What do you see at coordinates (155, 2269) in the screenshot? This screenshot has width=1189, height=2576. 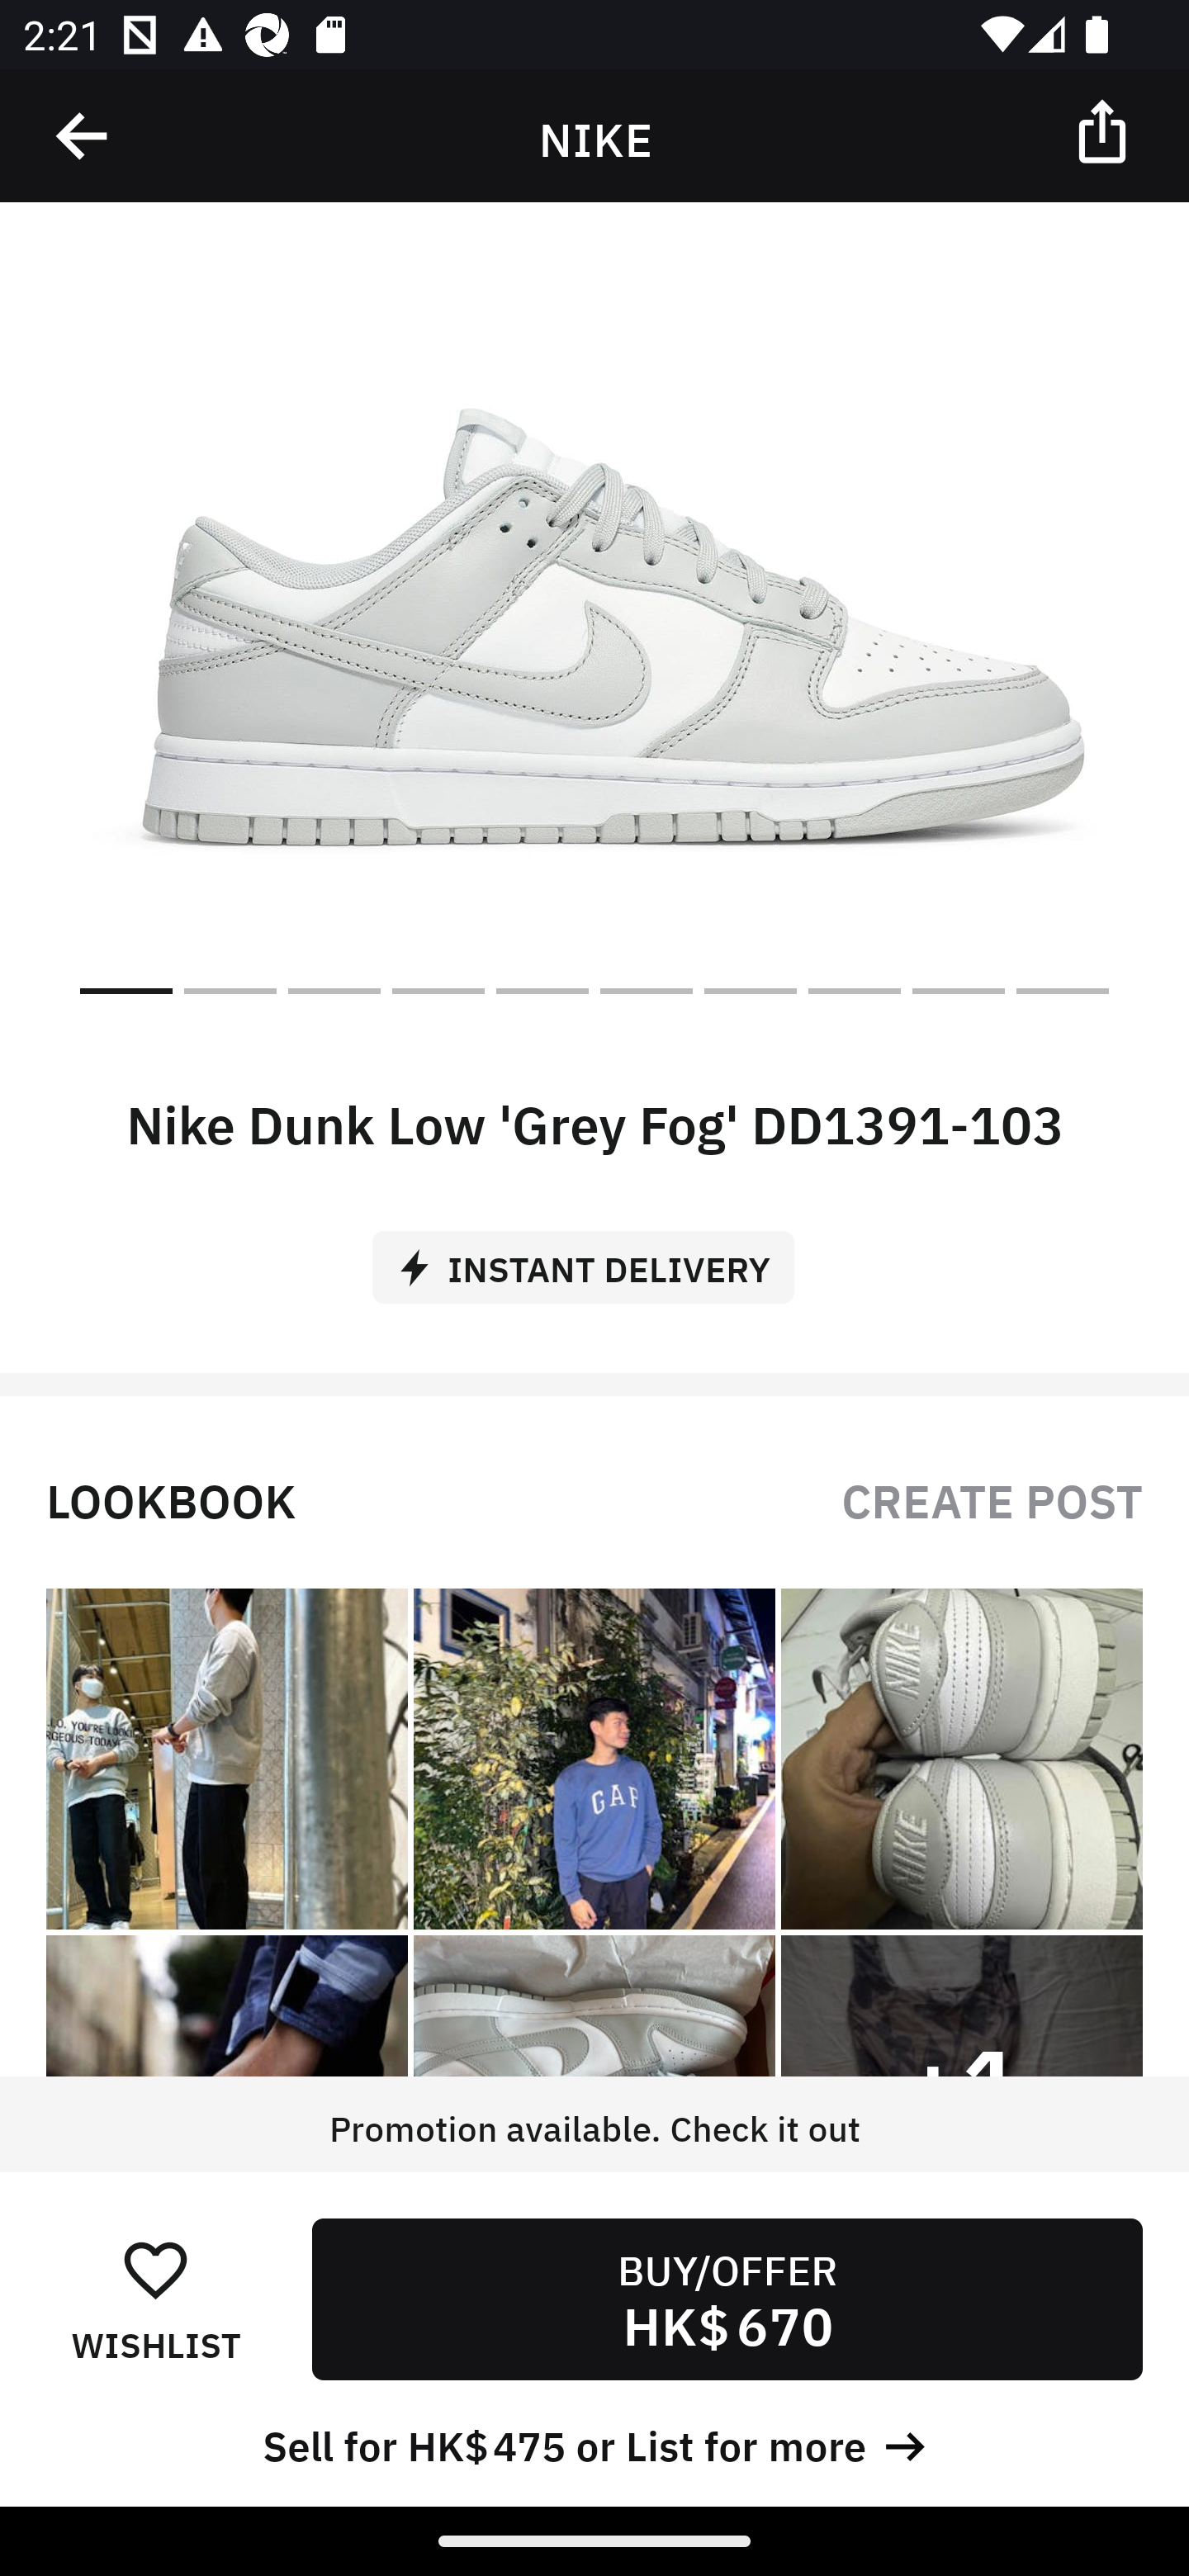 I see `󰋕` at bounding box center [155, 2269].